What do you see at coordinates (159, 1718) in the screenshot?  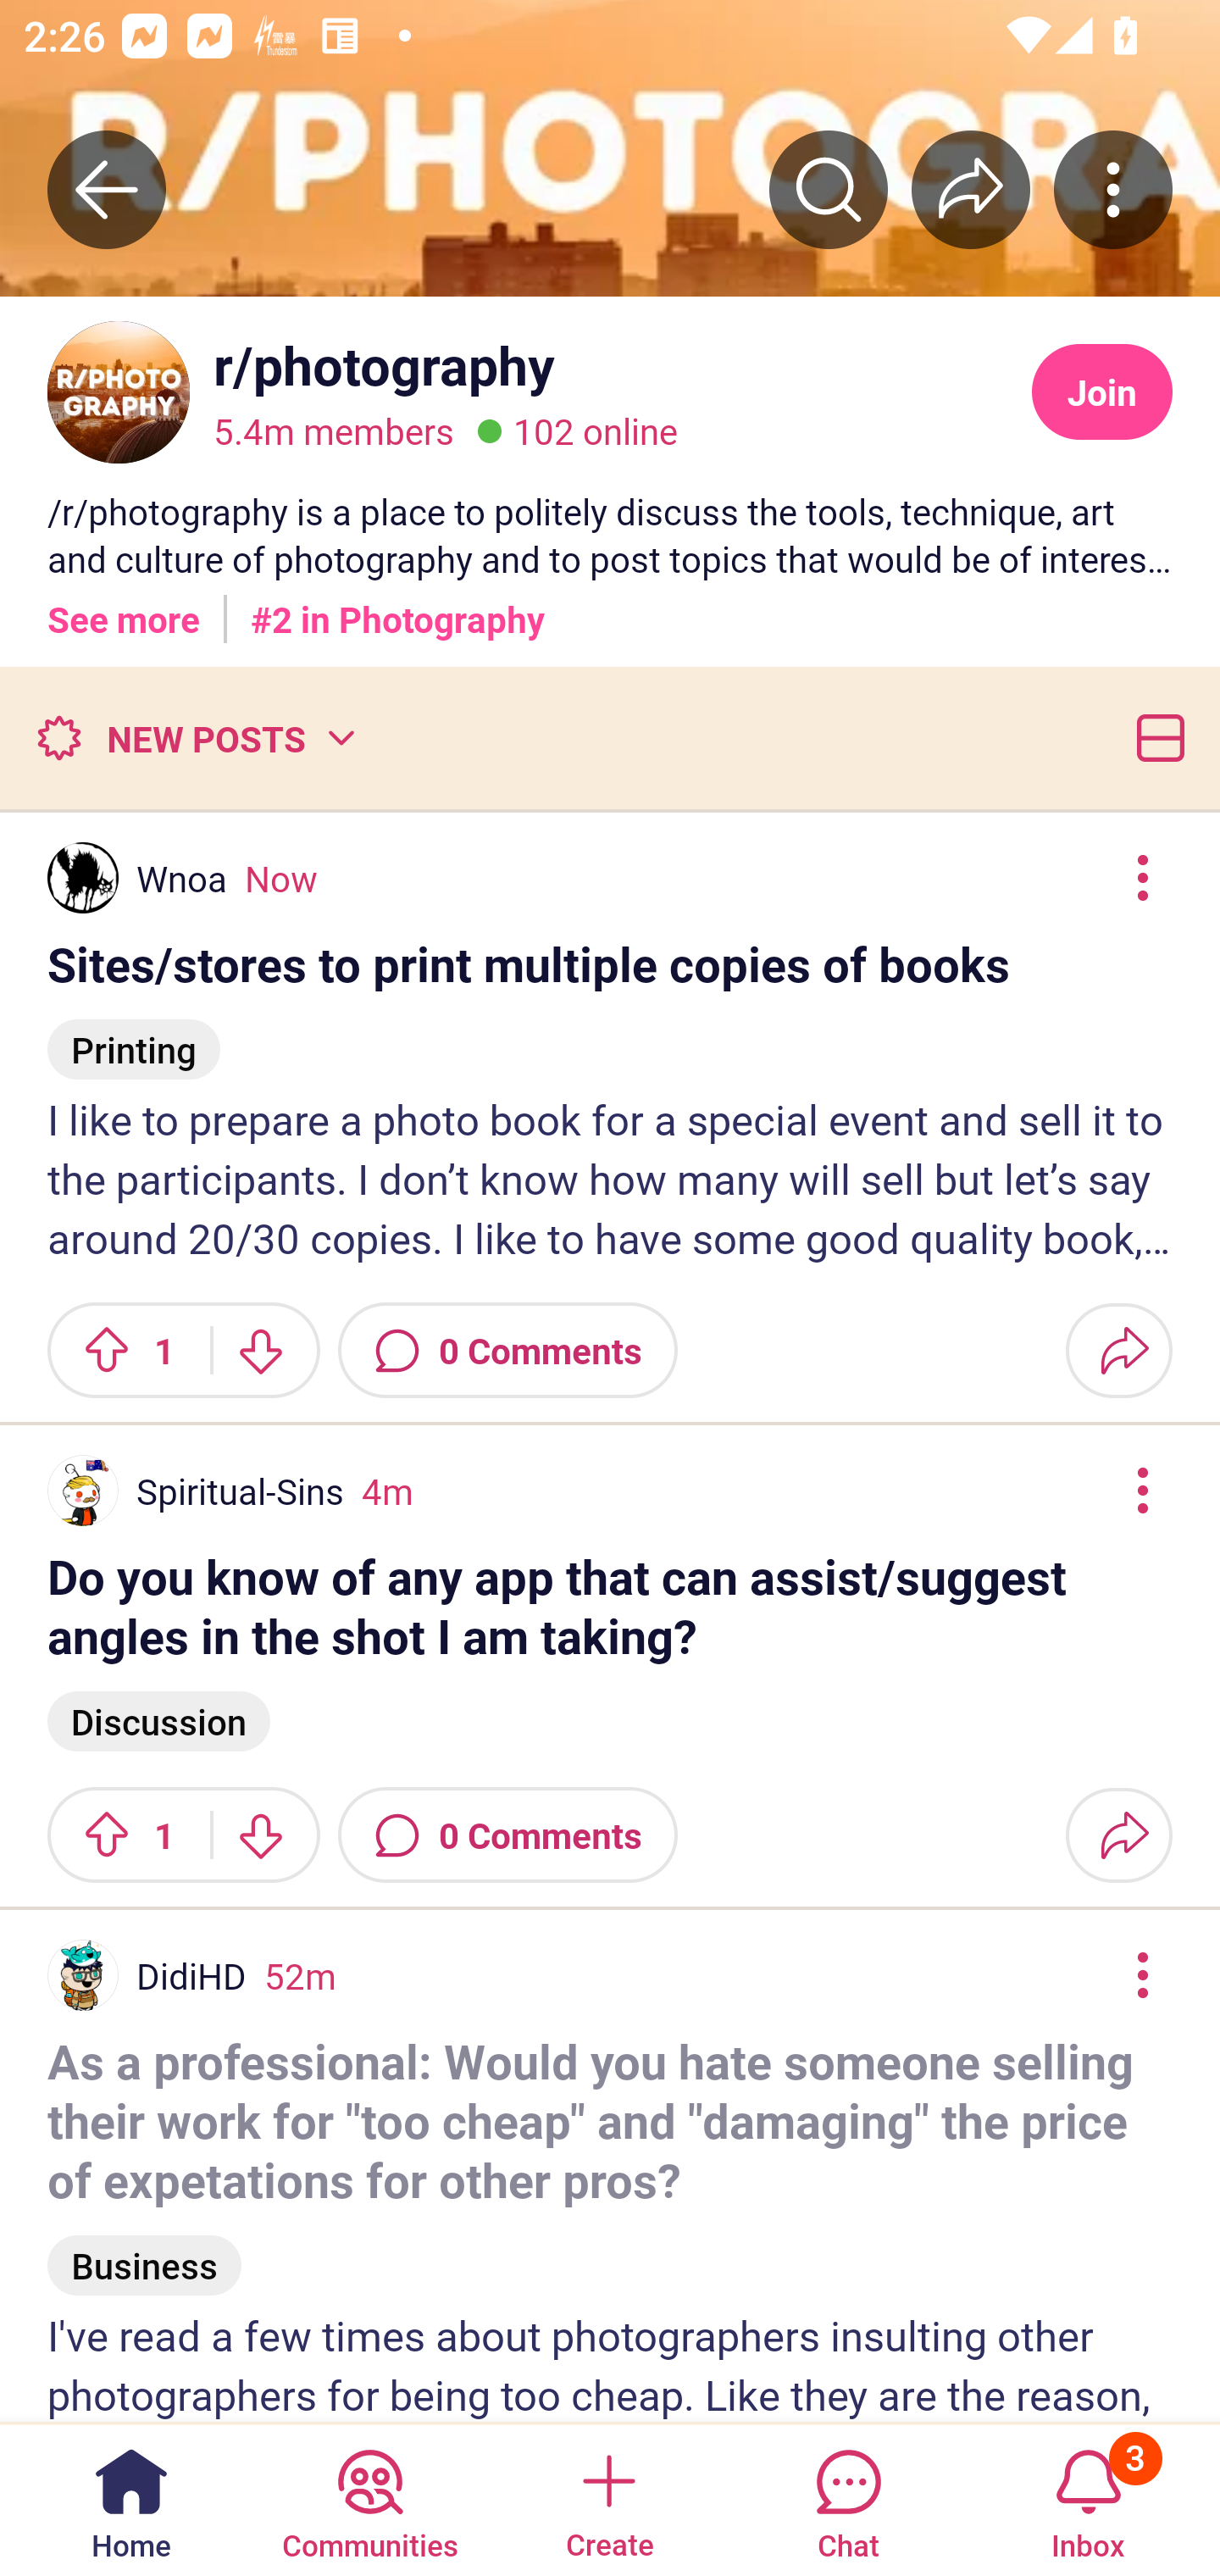 I see `Discussion` at bounding box center [159, 1718].